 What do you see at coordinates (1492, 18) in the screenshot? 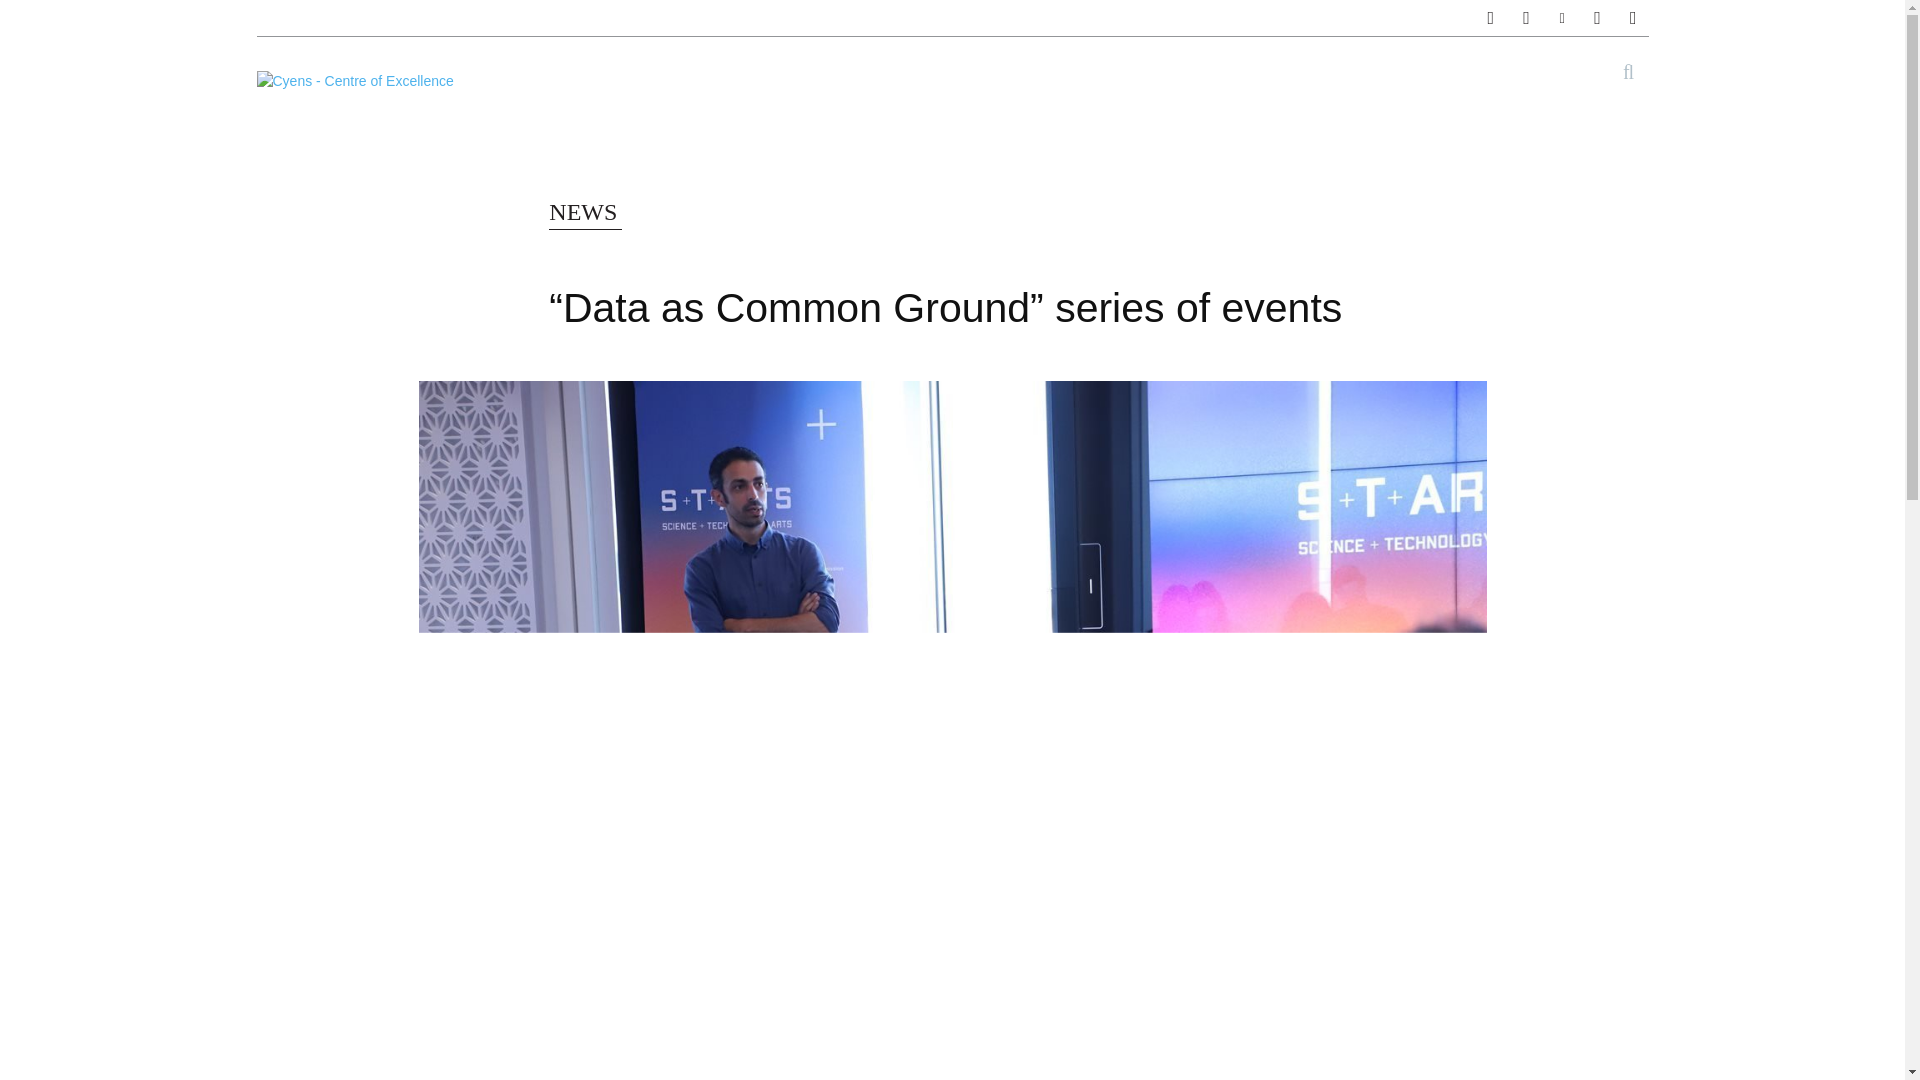
I see `Facebook` at bounding box center [1492, 18].